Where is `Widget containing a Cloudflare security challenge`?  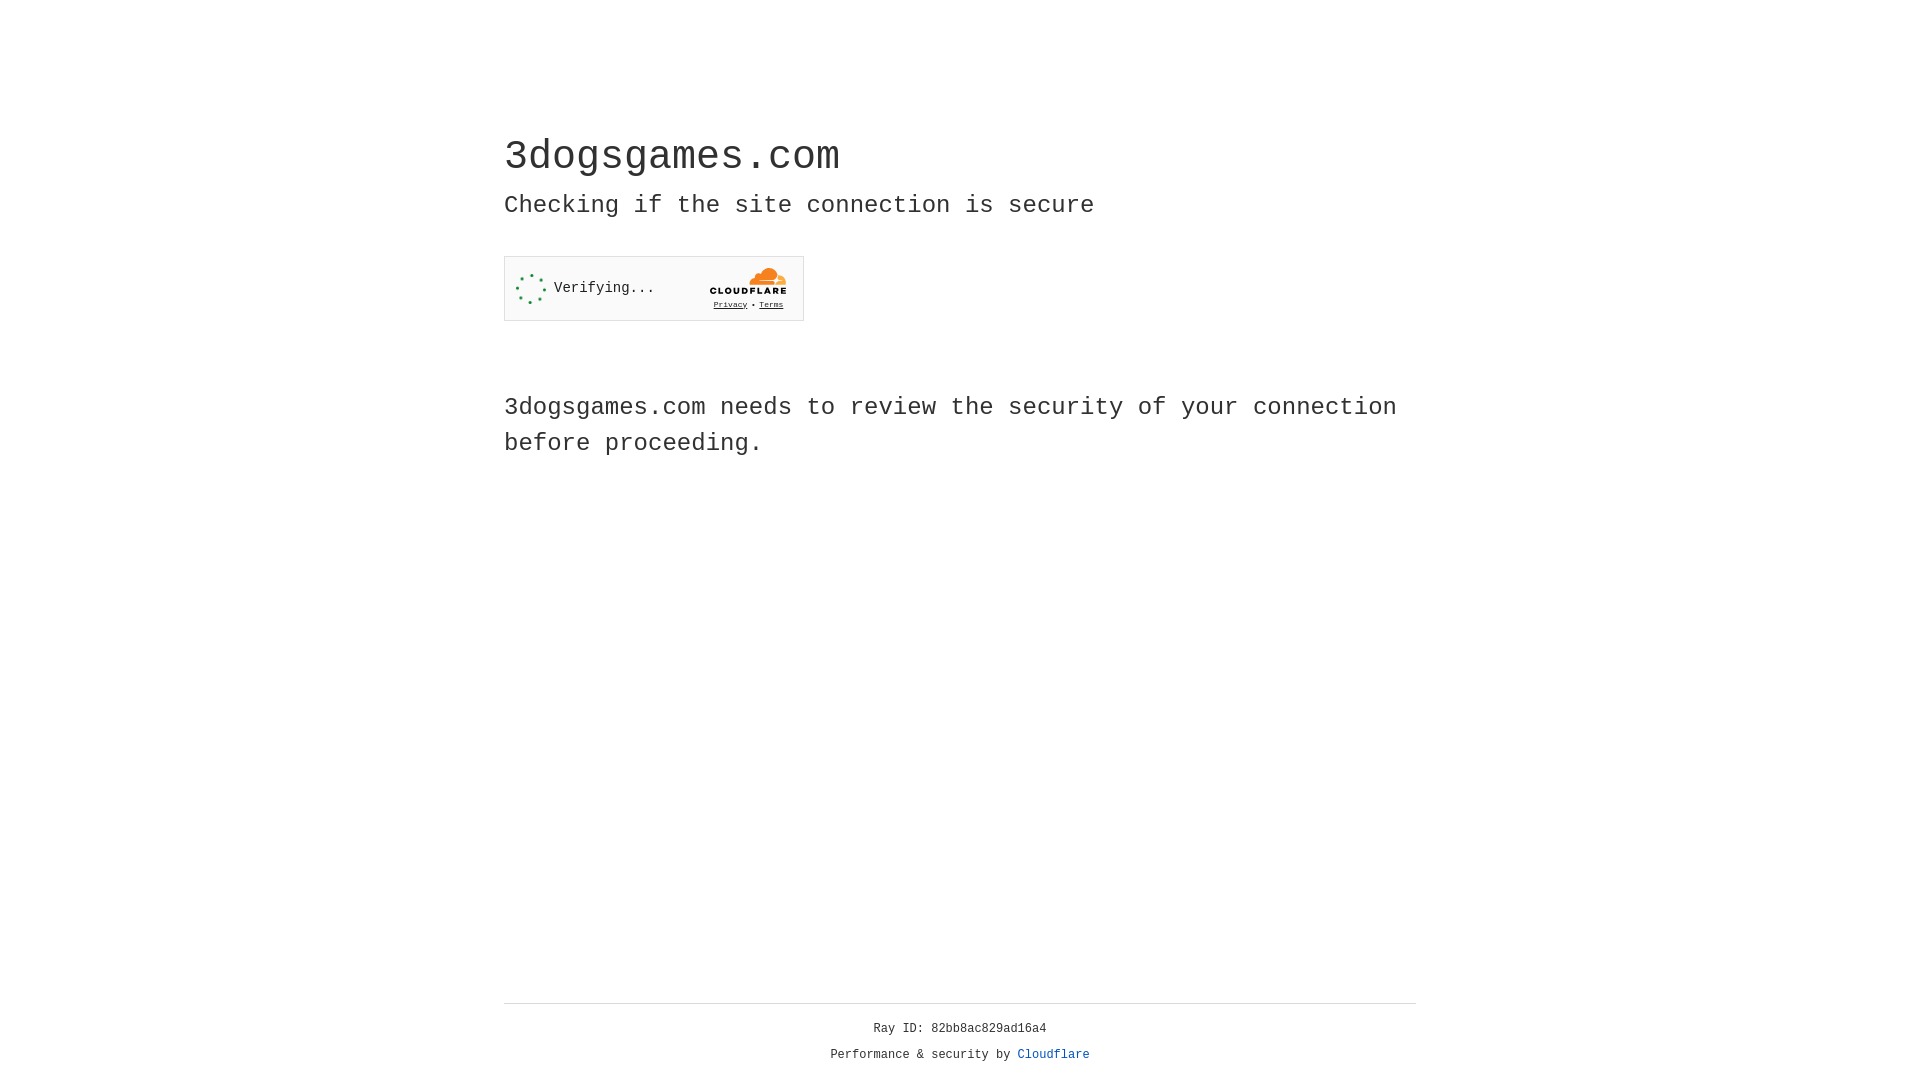
Widget containing a Cloudflare security challenge is located at coordinates (654, 288).